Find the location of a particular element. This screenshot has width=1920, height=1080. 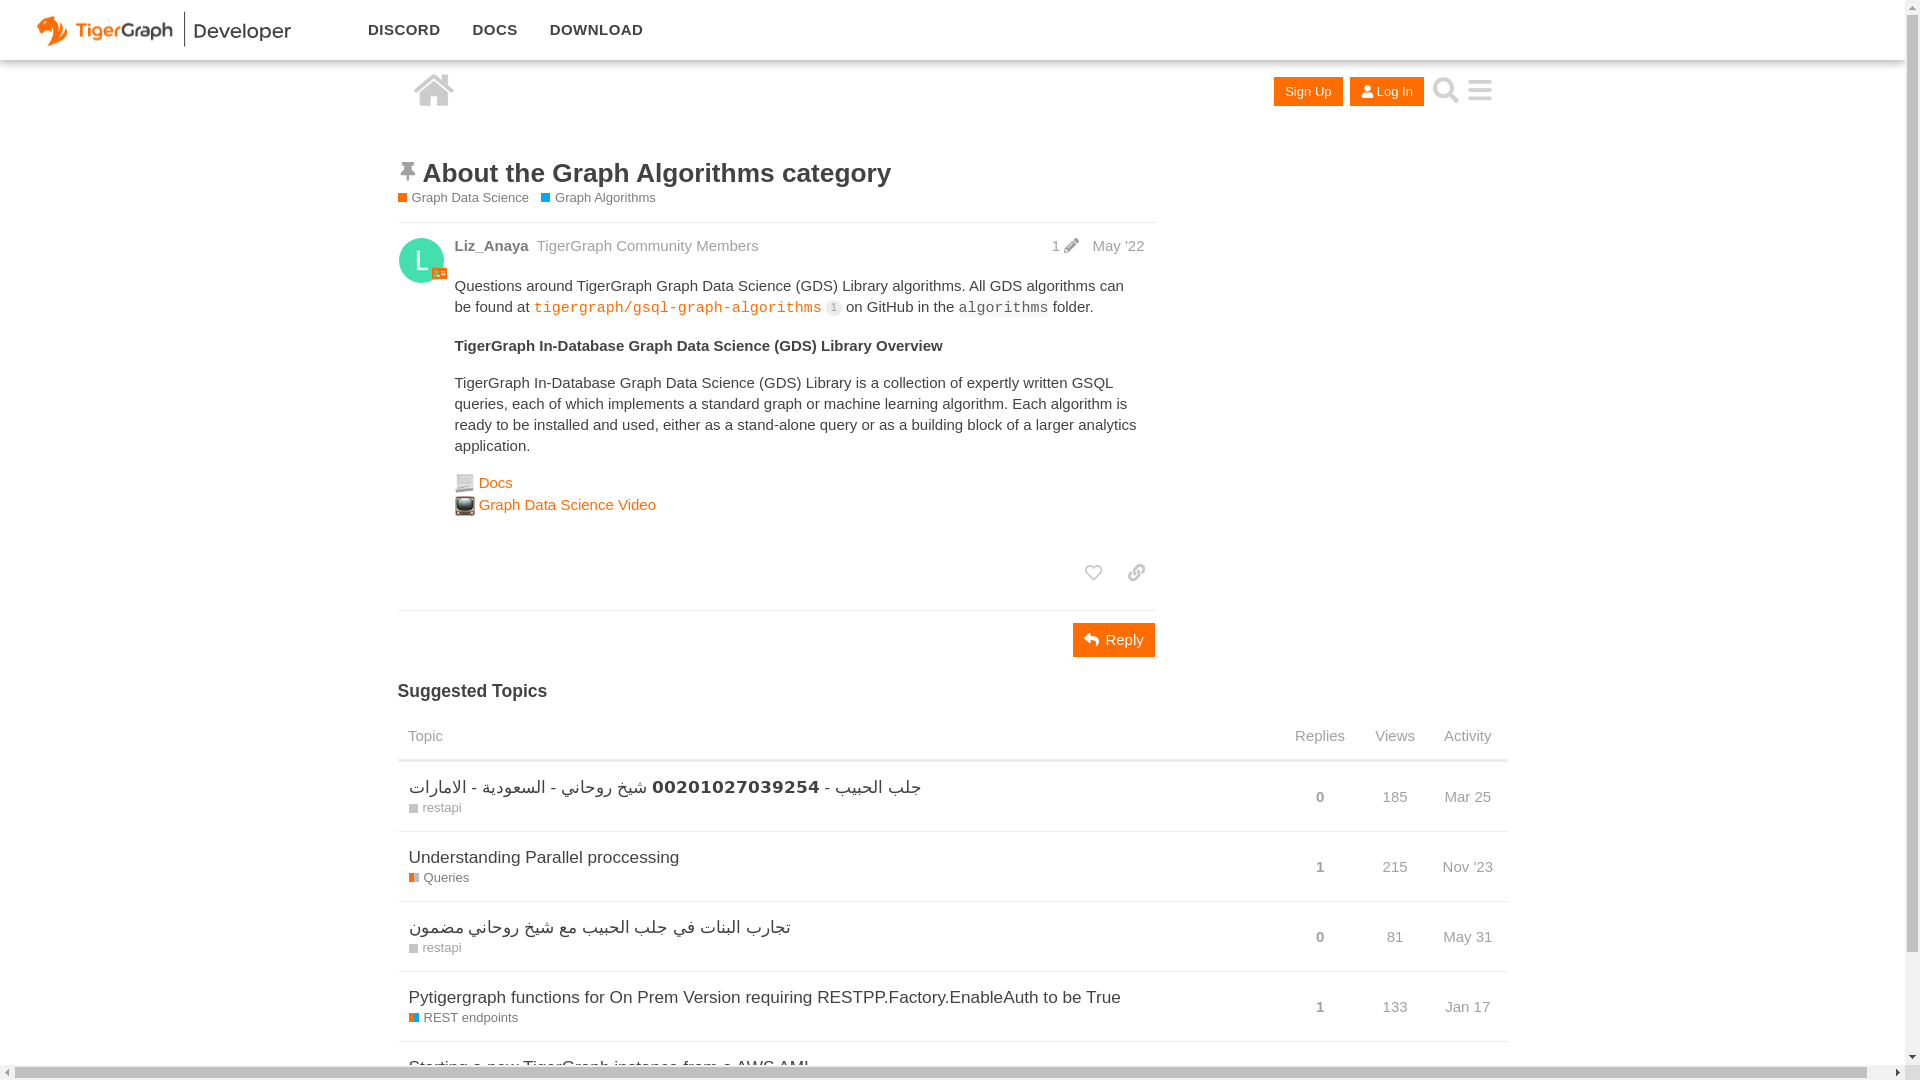

Post date is located at coordinates (1118, 244).